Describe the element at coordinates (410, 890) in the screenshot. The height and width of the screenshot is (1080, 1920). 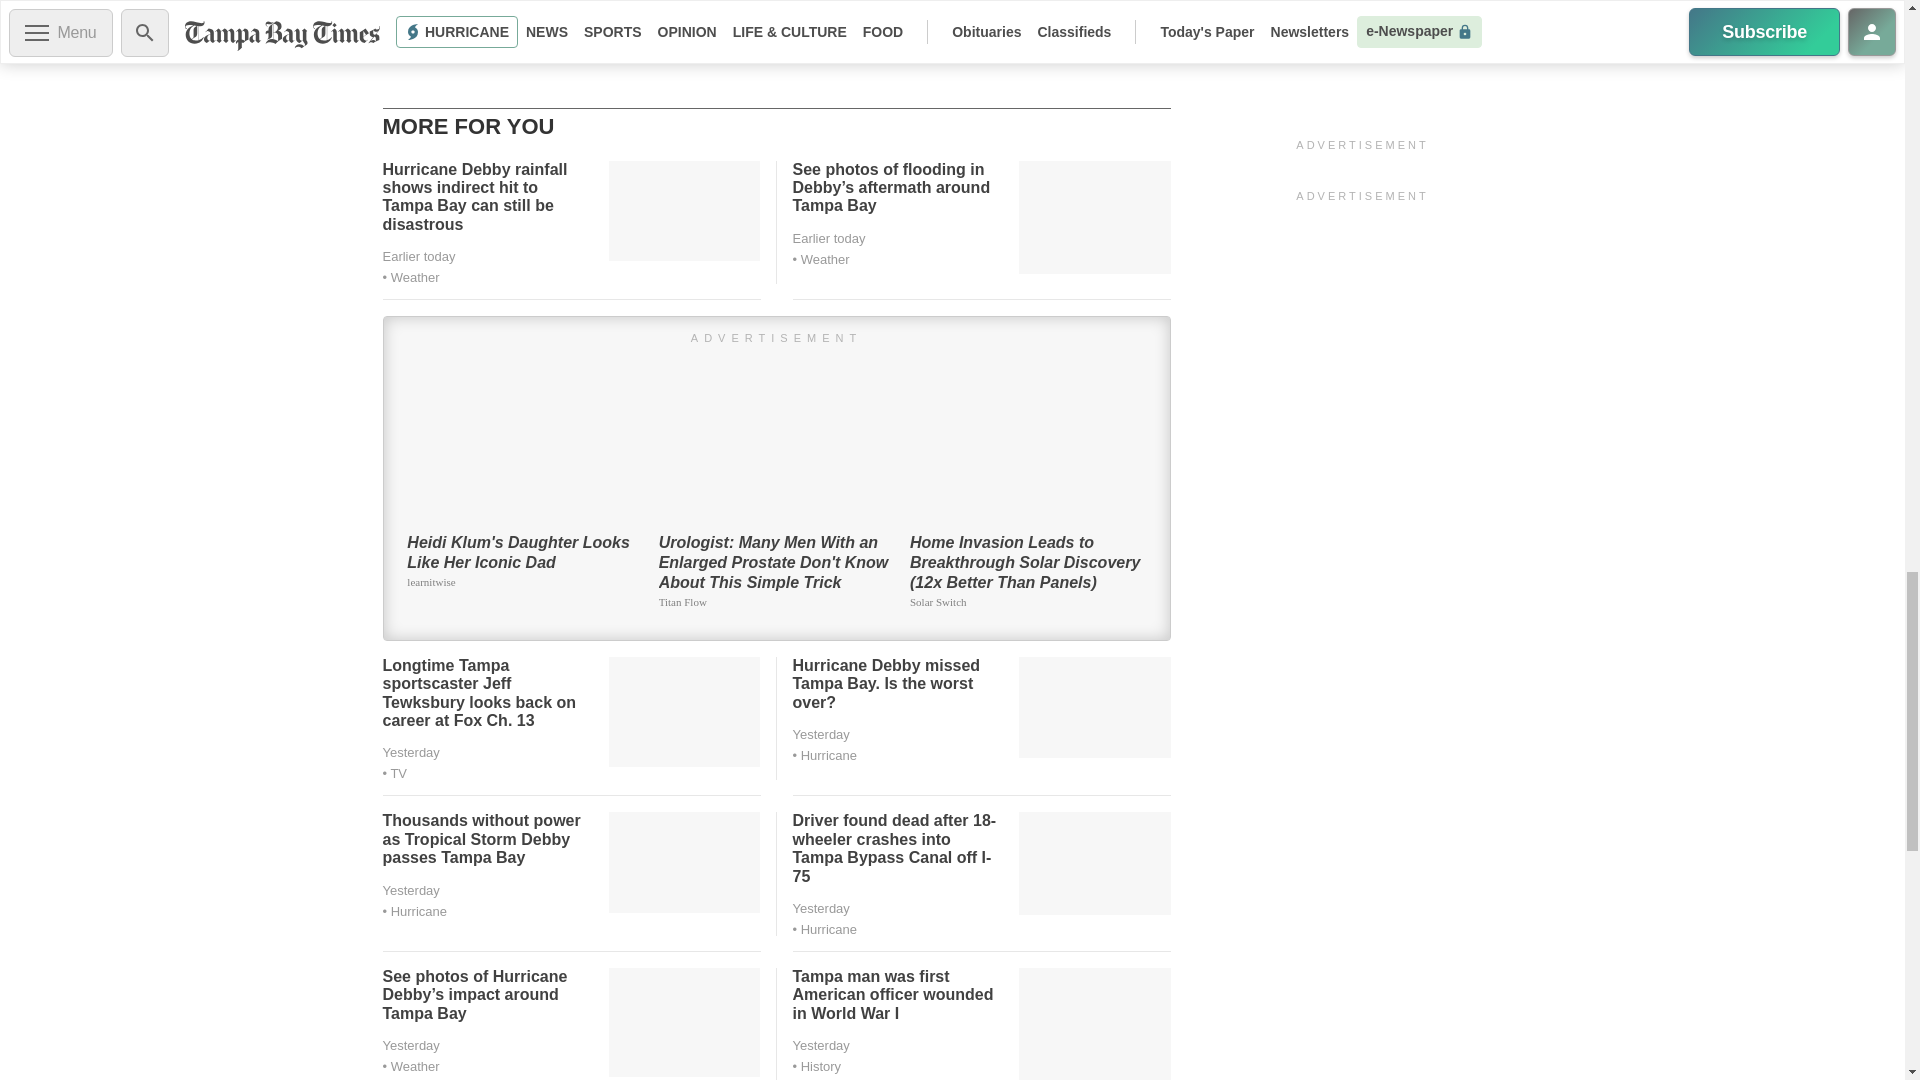
I see `2024-08-05T14:02:55.306Z` at that location.